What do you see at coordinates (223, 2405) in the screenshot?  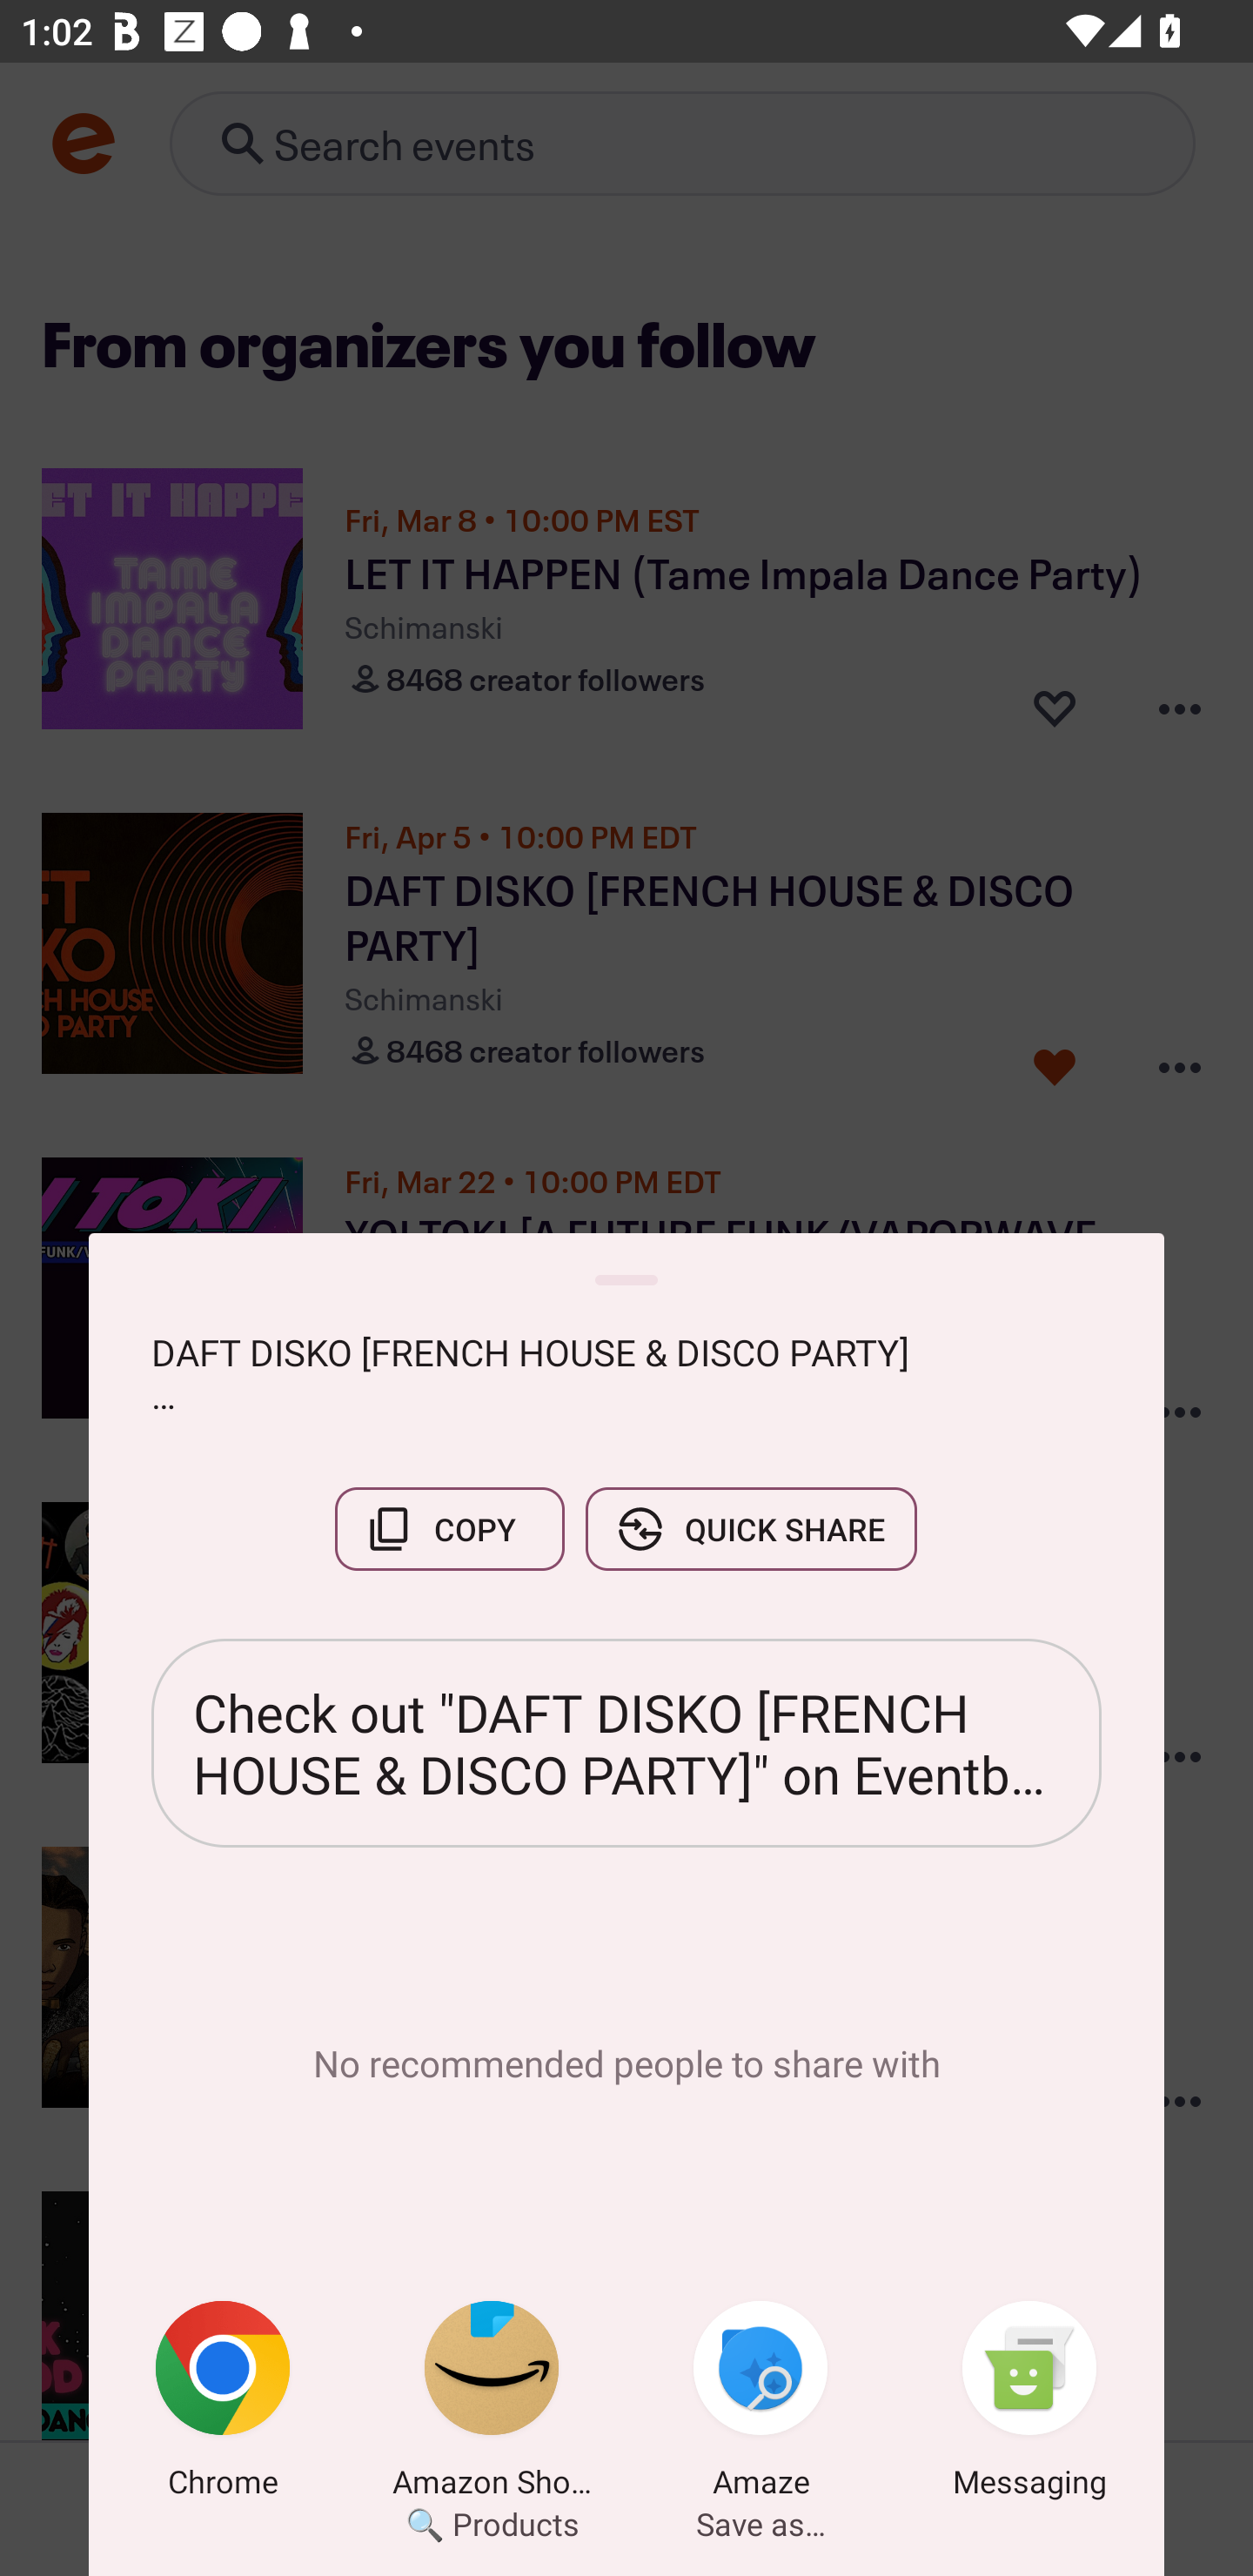 I see `Chrome` at bounding box center [223, 2405].